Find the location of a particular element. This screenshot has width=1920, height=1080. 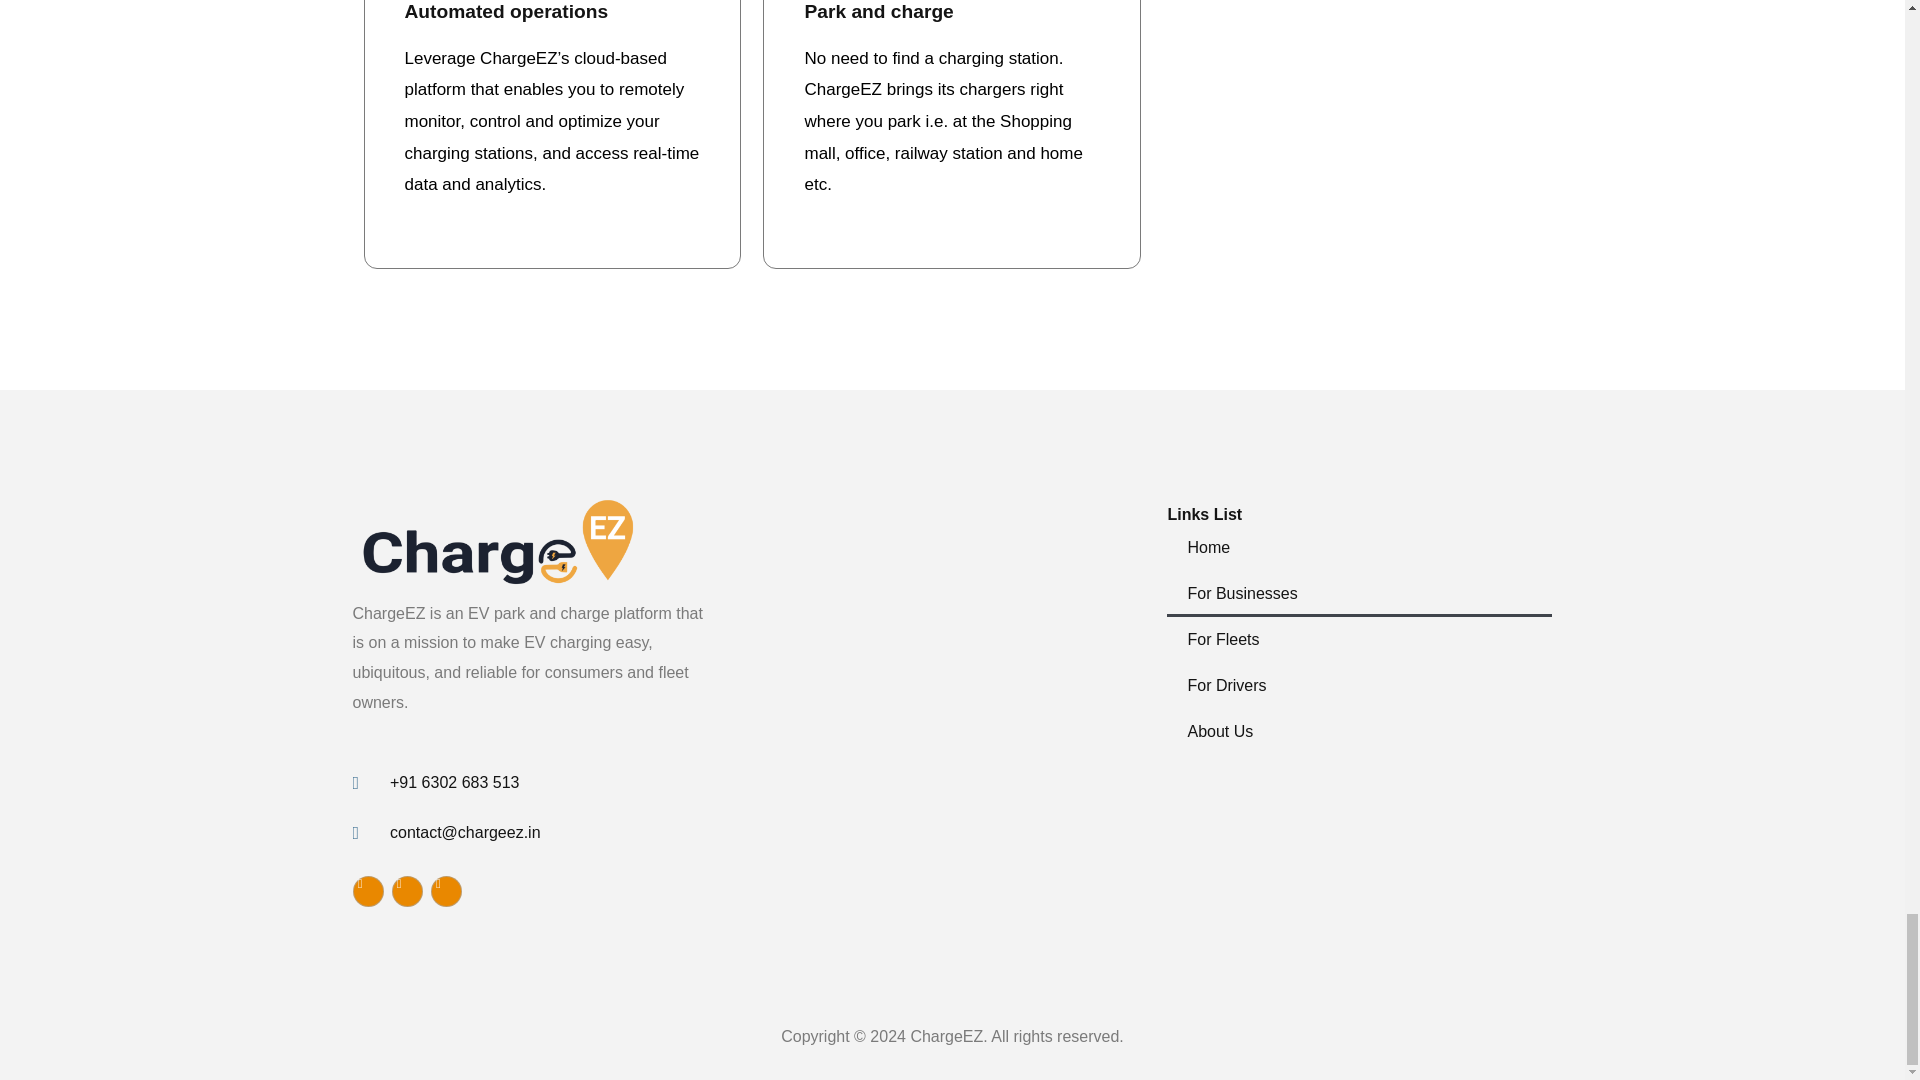

Facebook-f is located at coordinates (366, 891).